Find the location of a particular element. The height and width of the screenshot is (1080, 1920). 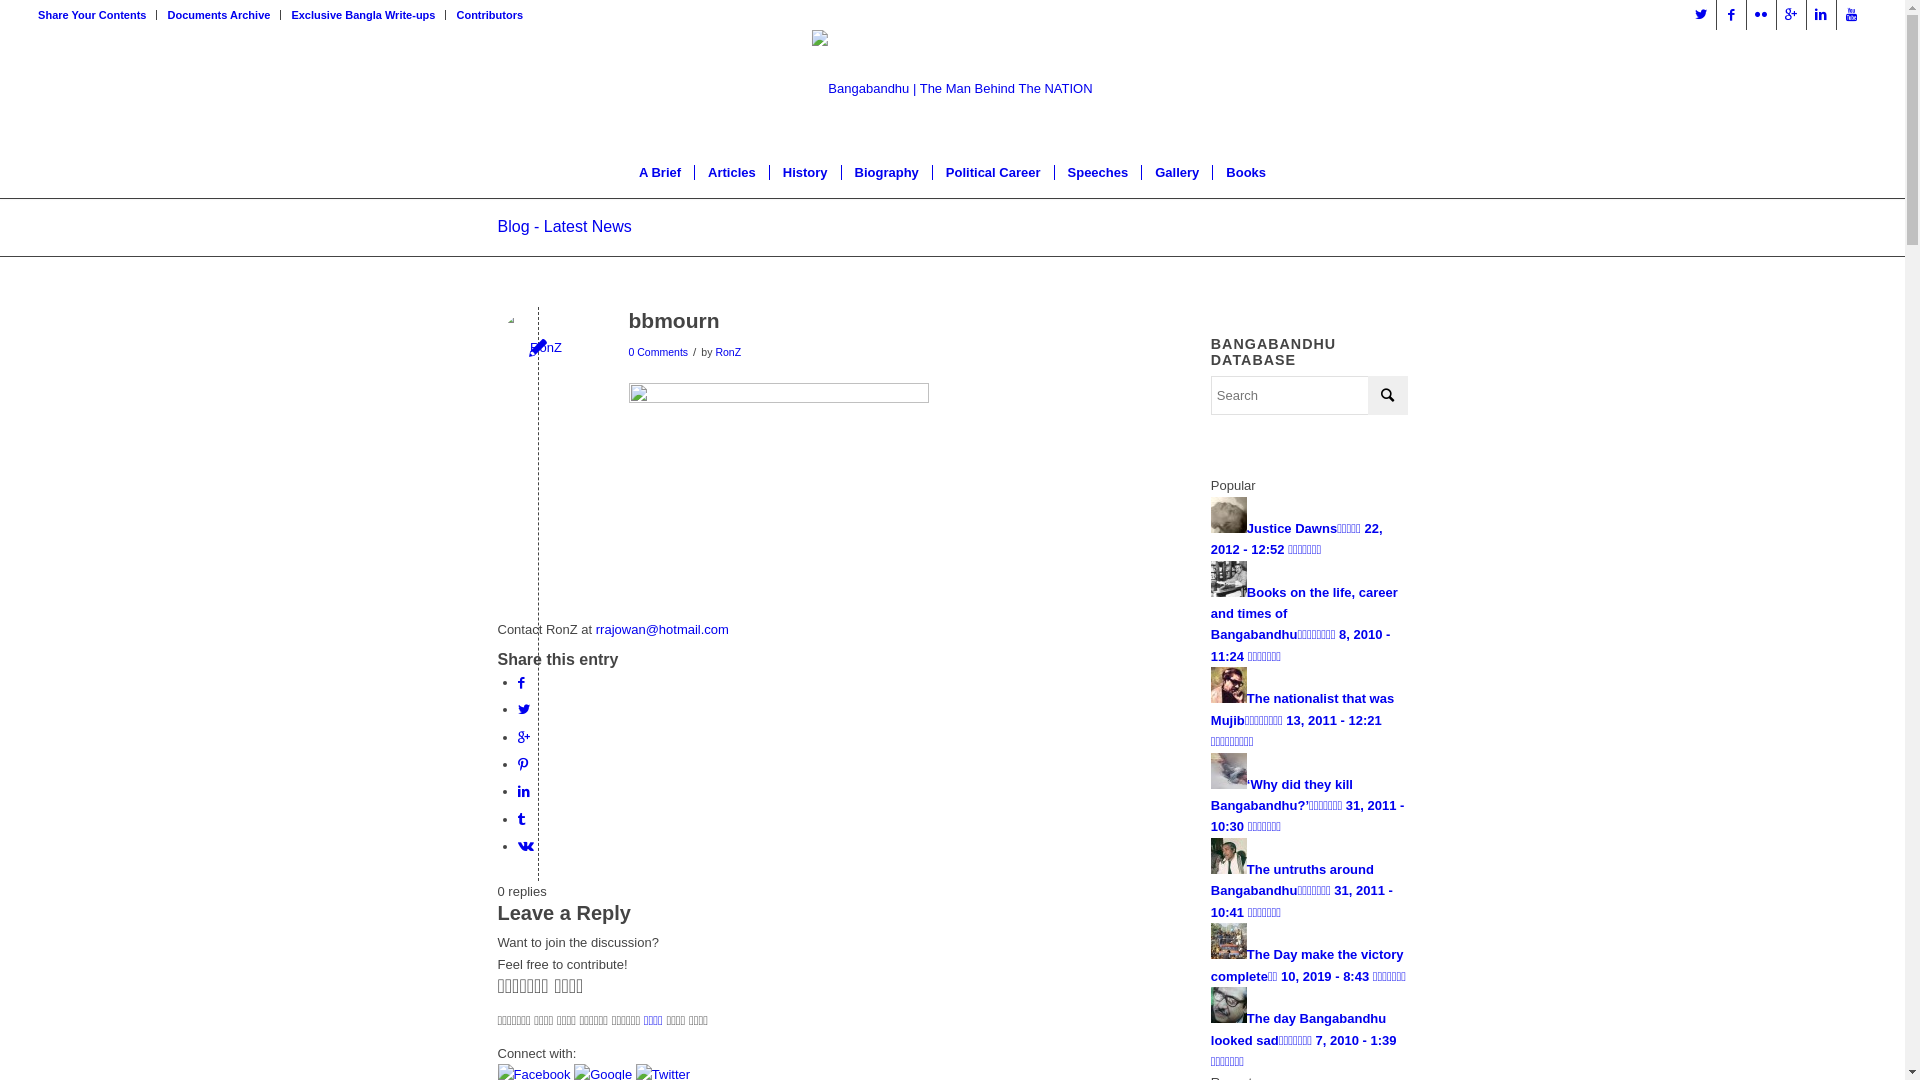

History is located at coordinates (805, 173).